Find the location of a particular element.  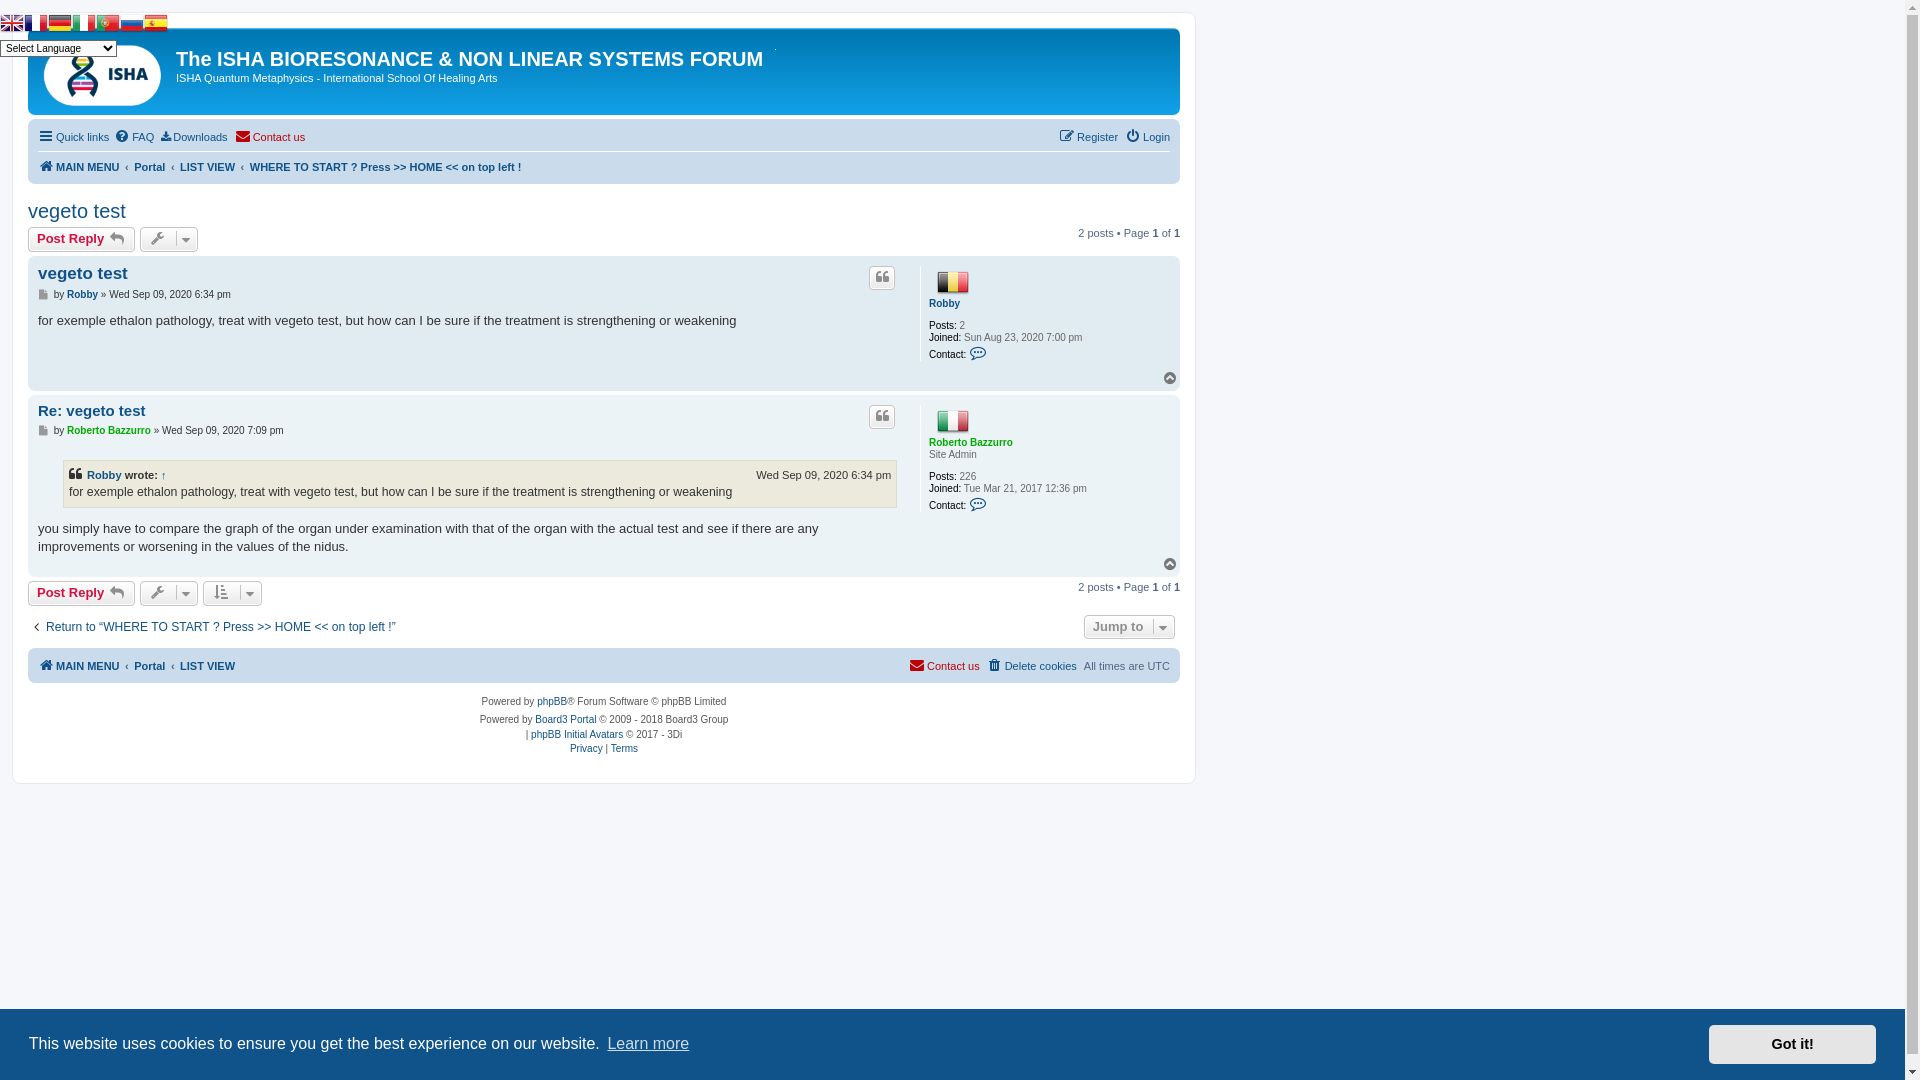

Post Reply is located at coordinates (82, 593).